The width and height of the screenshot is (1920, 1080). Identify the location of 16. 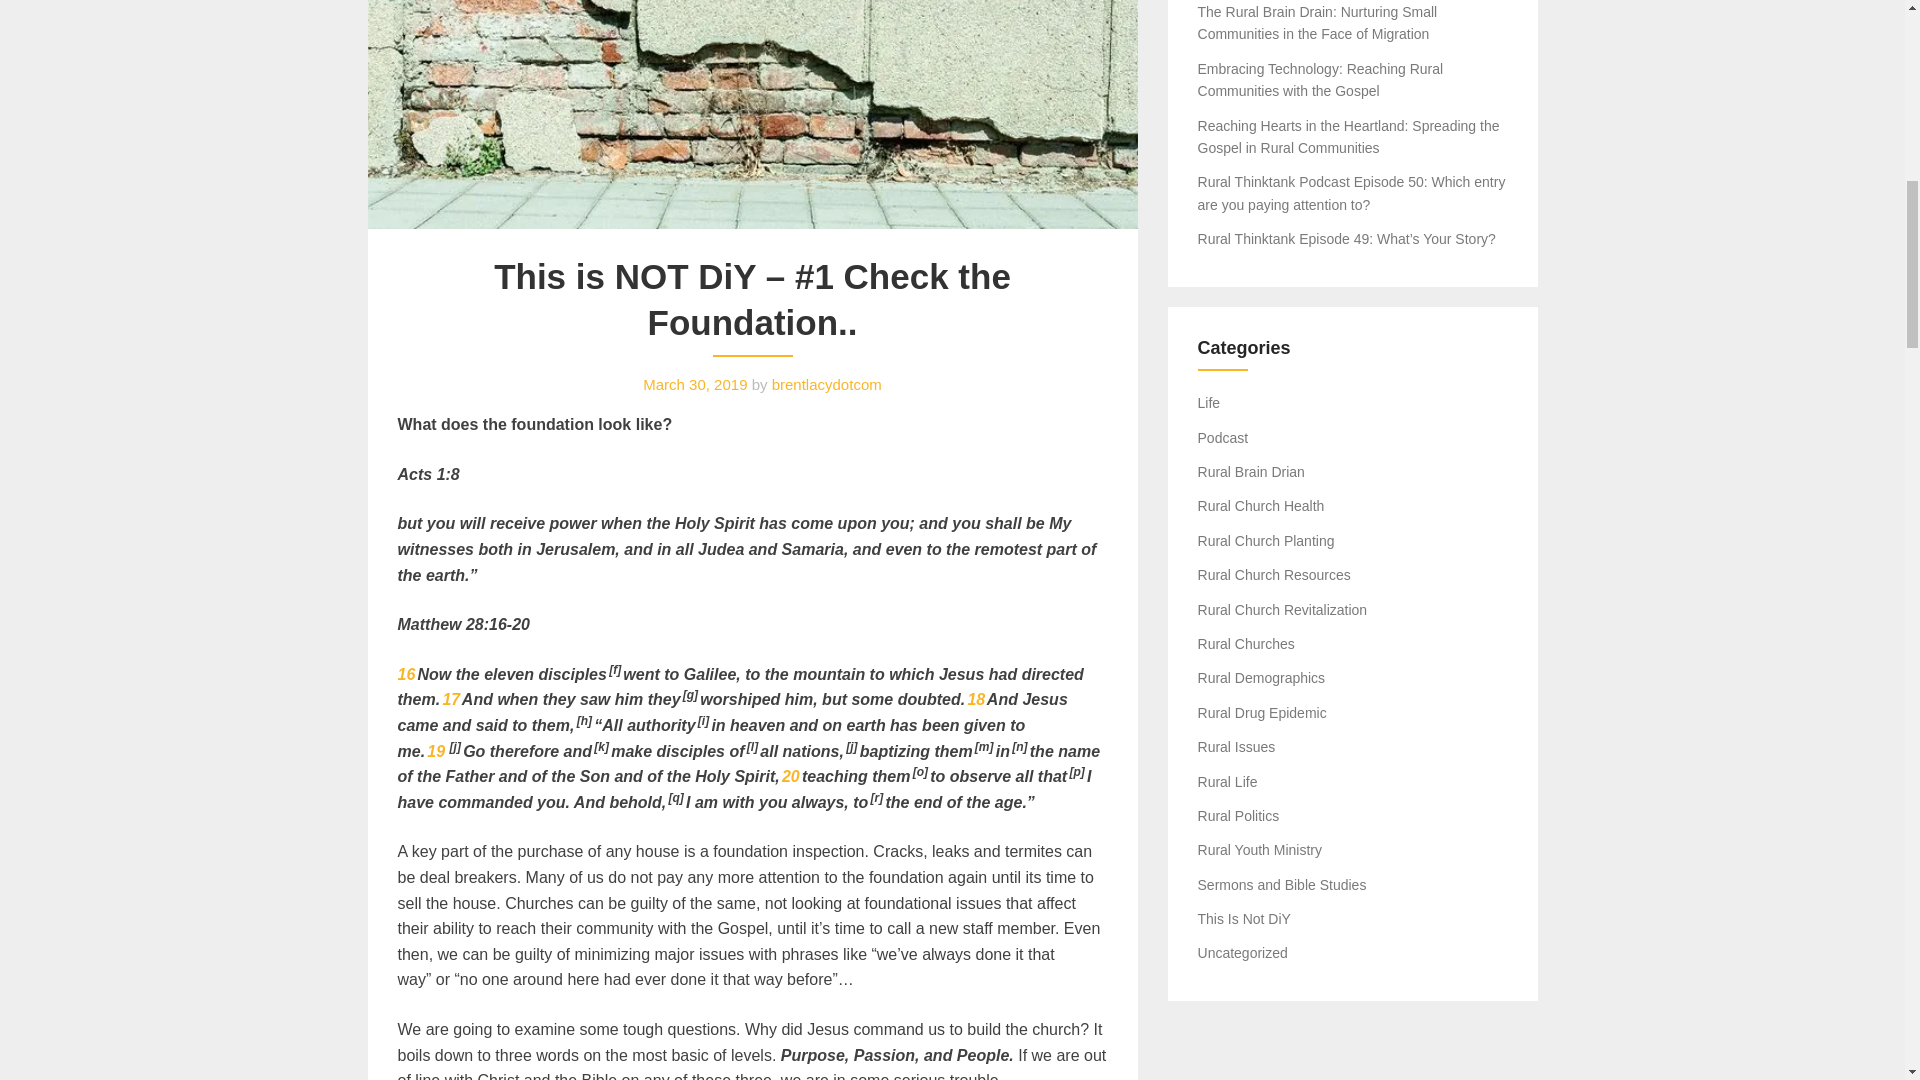
(406, 674).